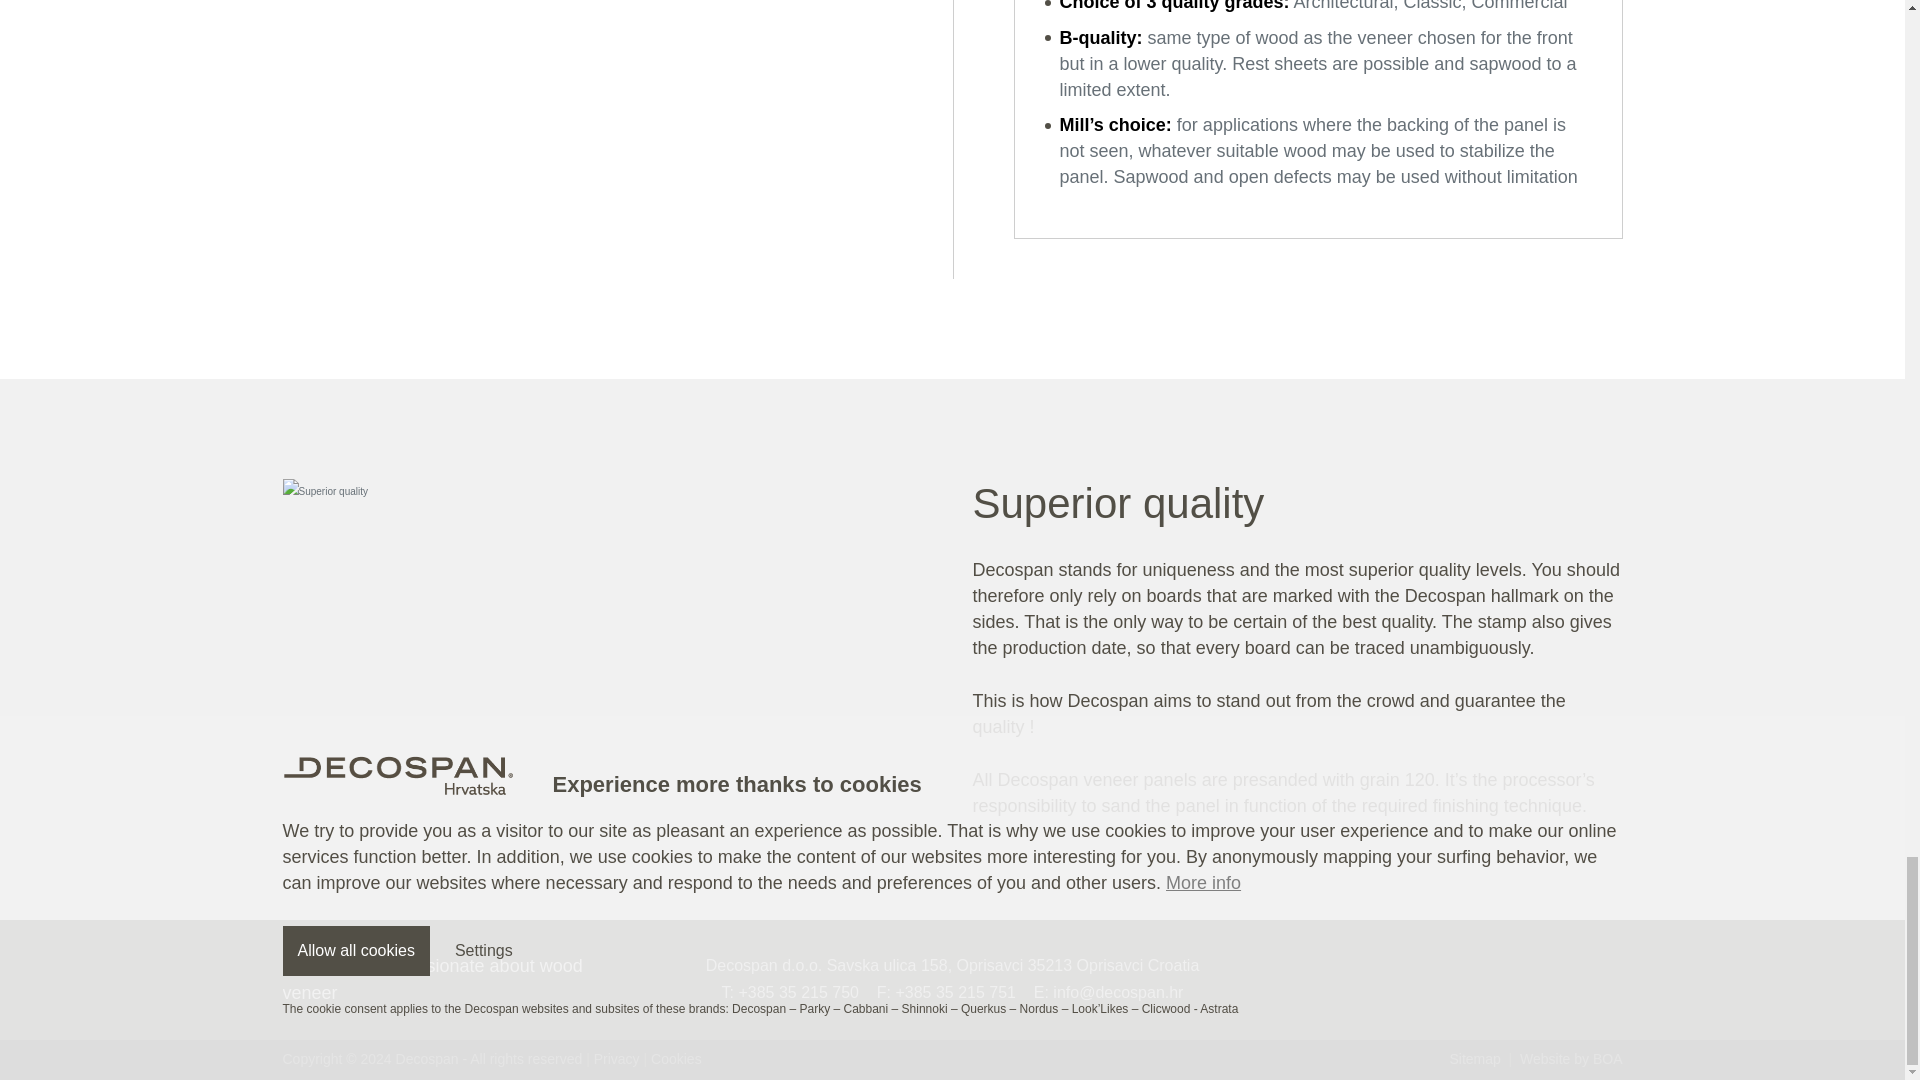 Image resolution: width=1920 pixels, height=1080 pixels. What do you see at coordinates (1474, 1058) in the screenshot?
I see `Sitemap` at bounding box center [1474, 1058].